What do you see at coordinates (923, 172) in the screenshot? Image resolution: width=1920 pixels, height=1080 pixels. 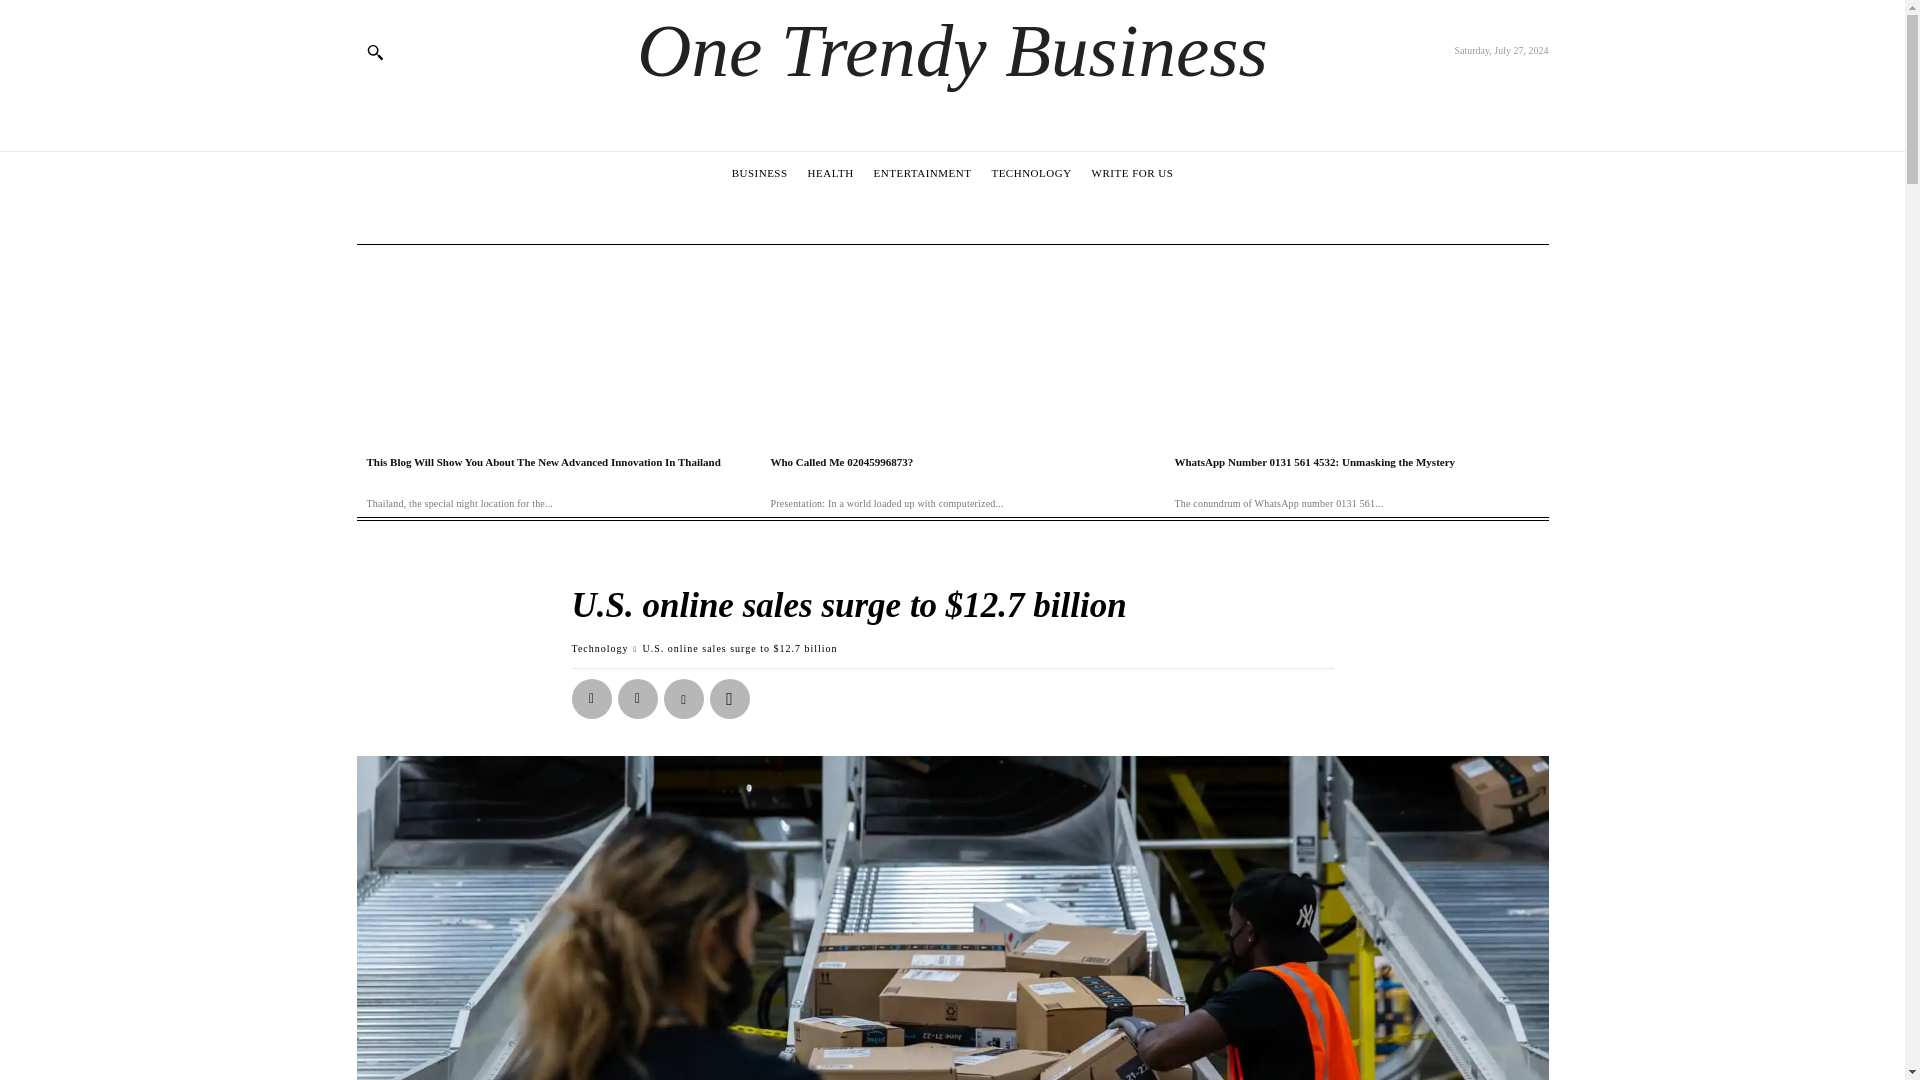 I see `ENTERTAINMENT` at bounding box center [923, 172].